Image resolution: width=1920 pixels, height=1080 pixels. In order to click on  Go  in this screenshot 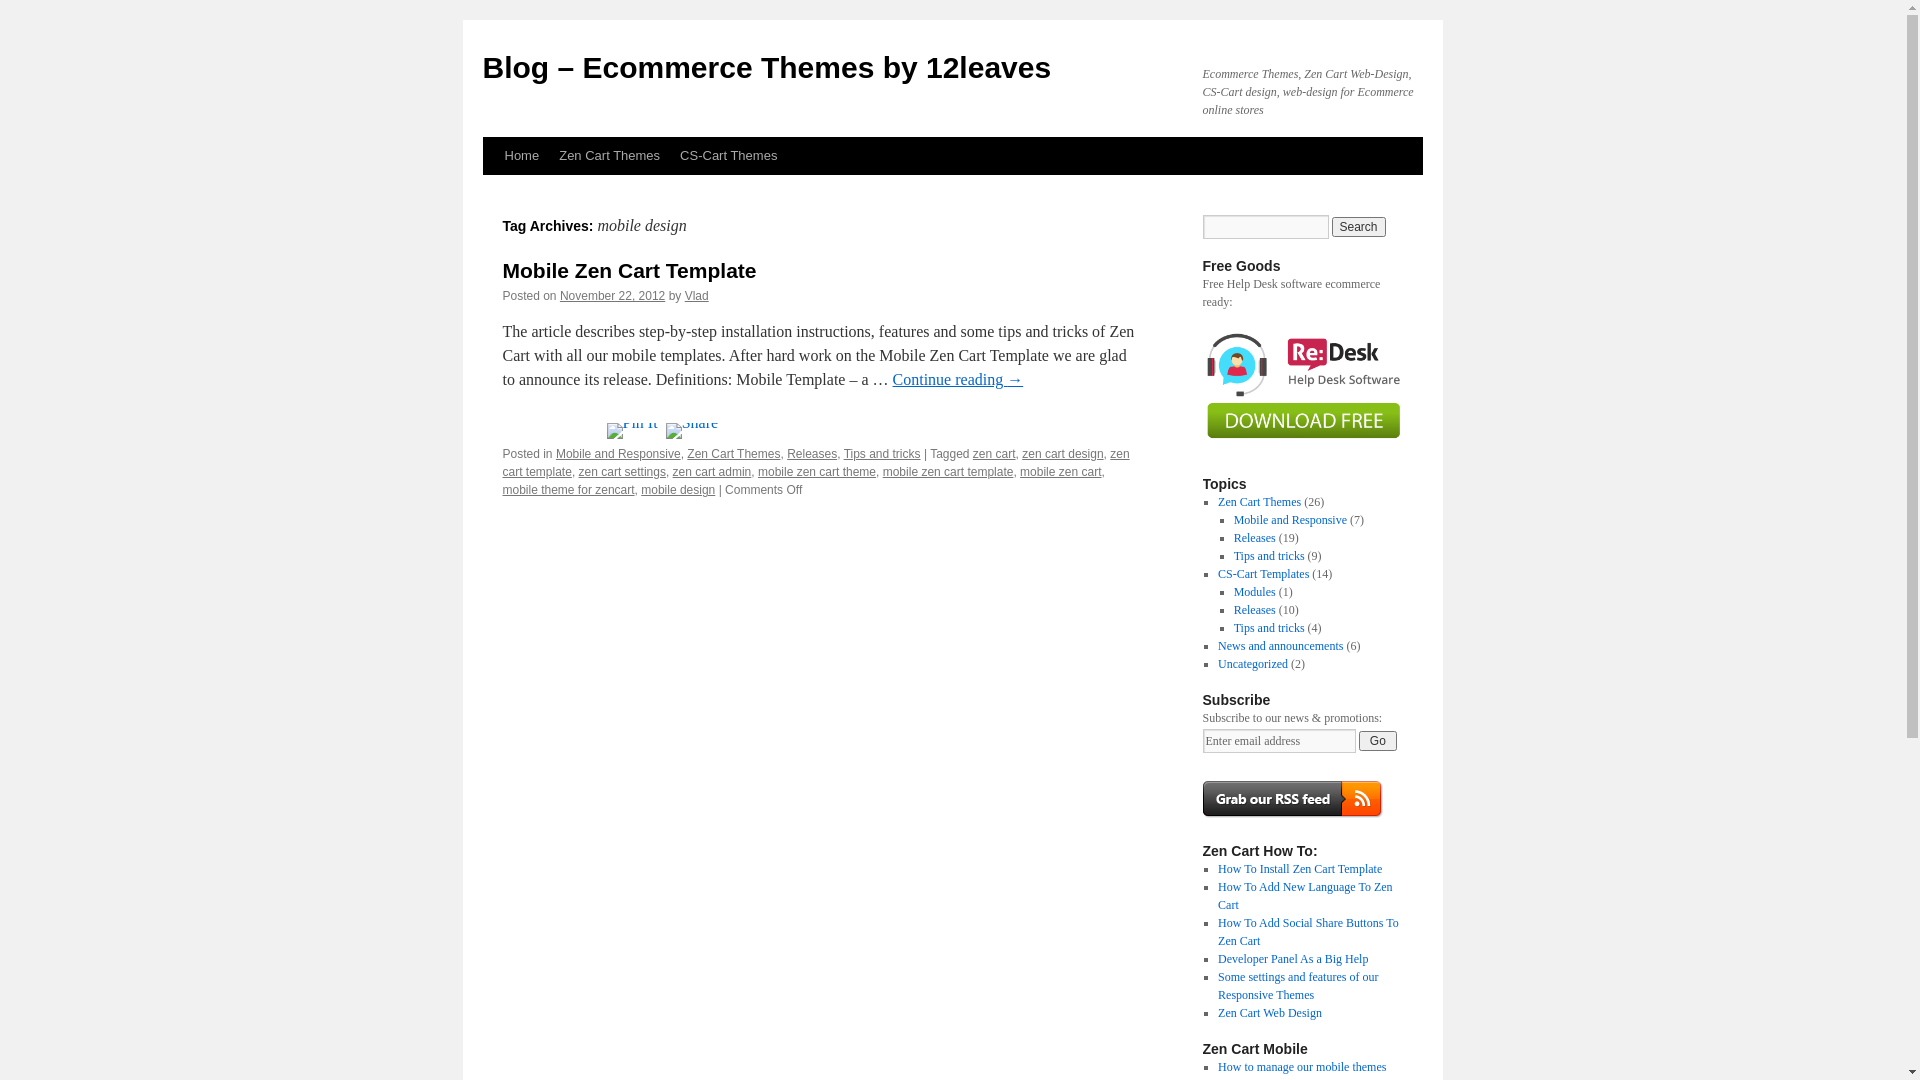, I will do `click(1378, 741)`.